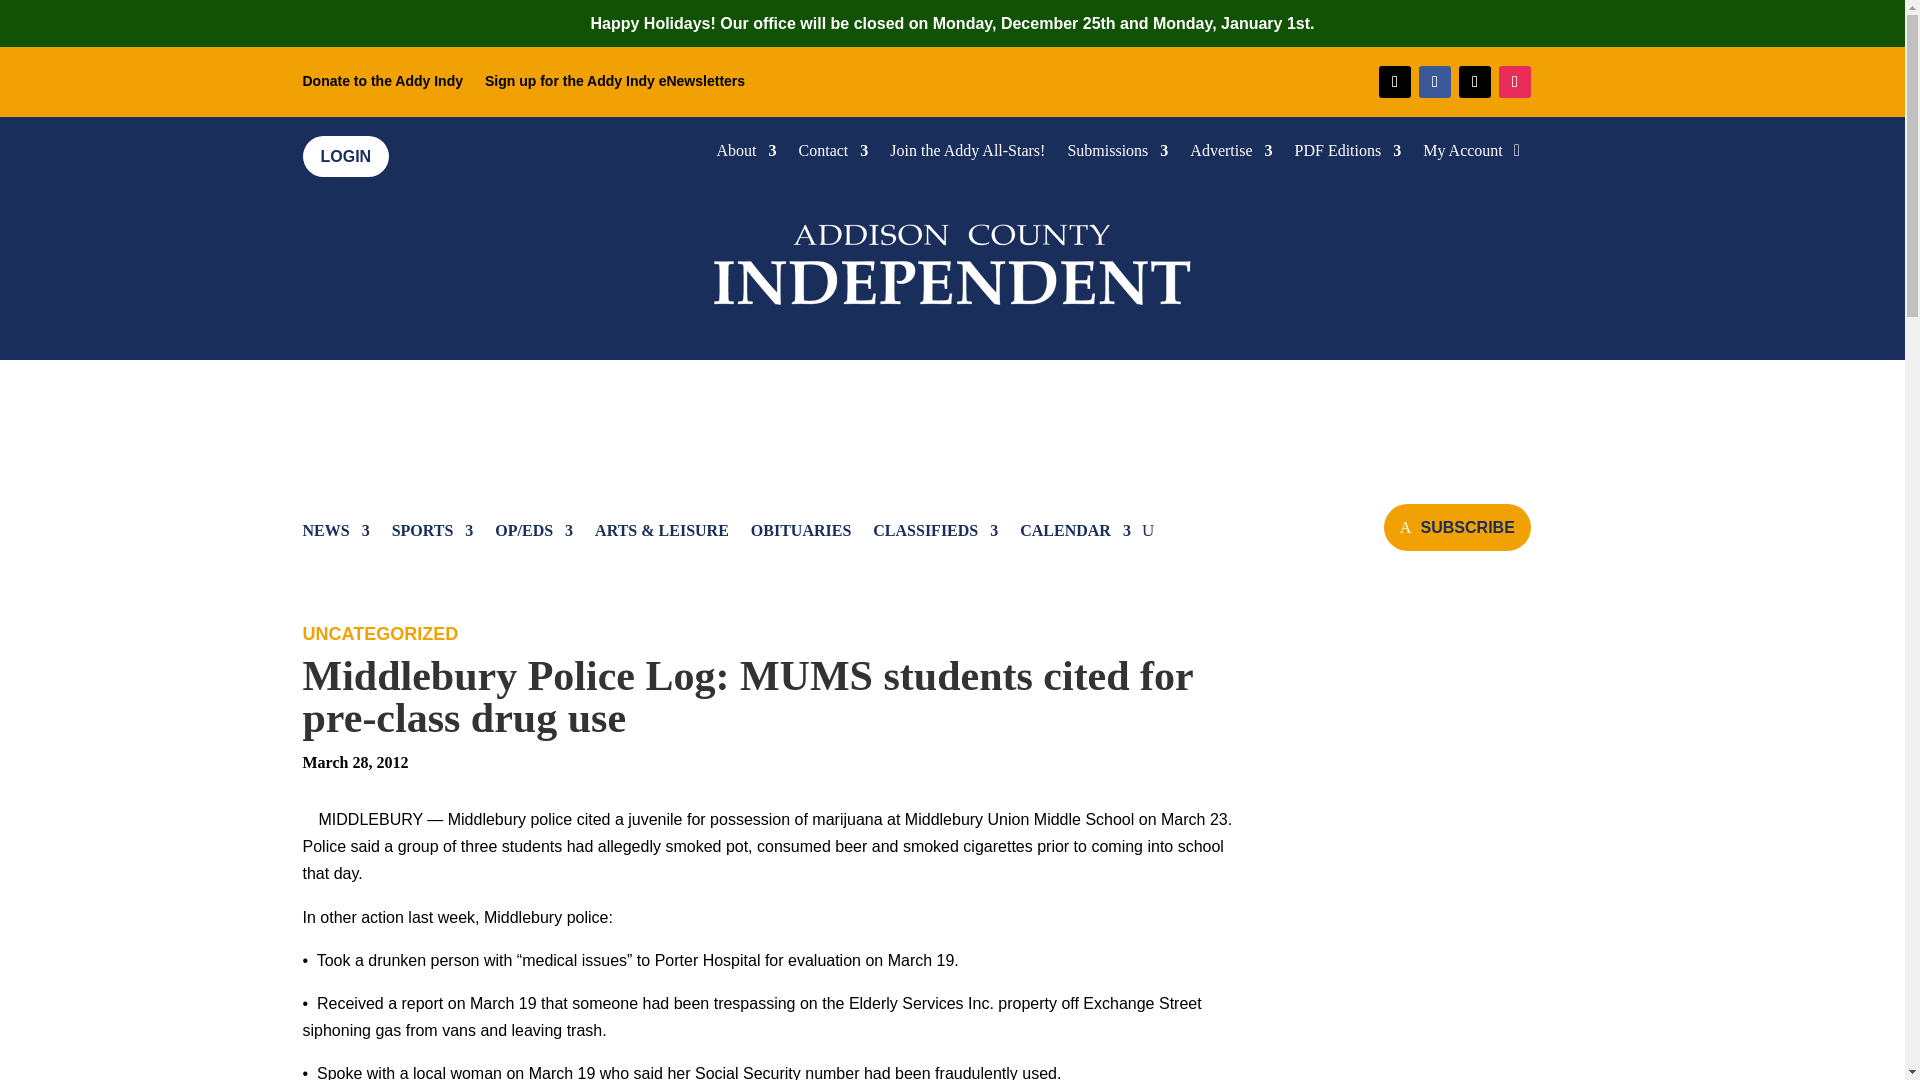  I want to click on Follow on X, so click(1475, 82).